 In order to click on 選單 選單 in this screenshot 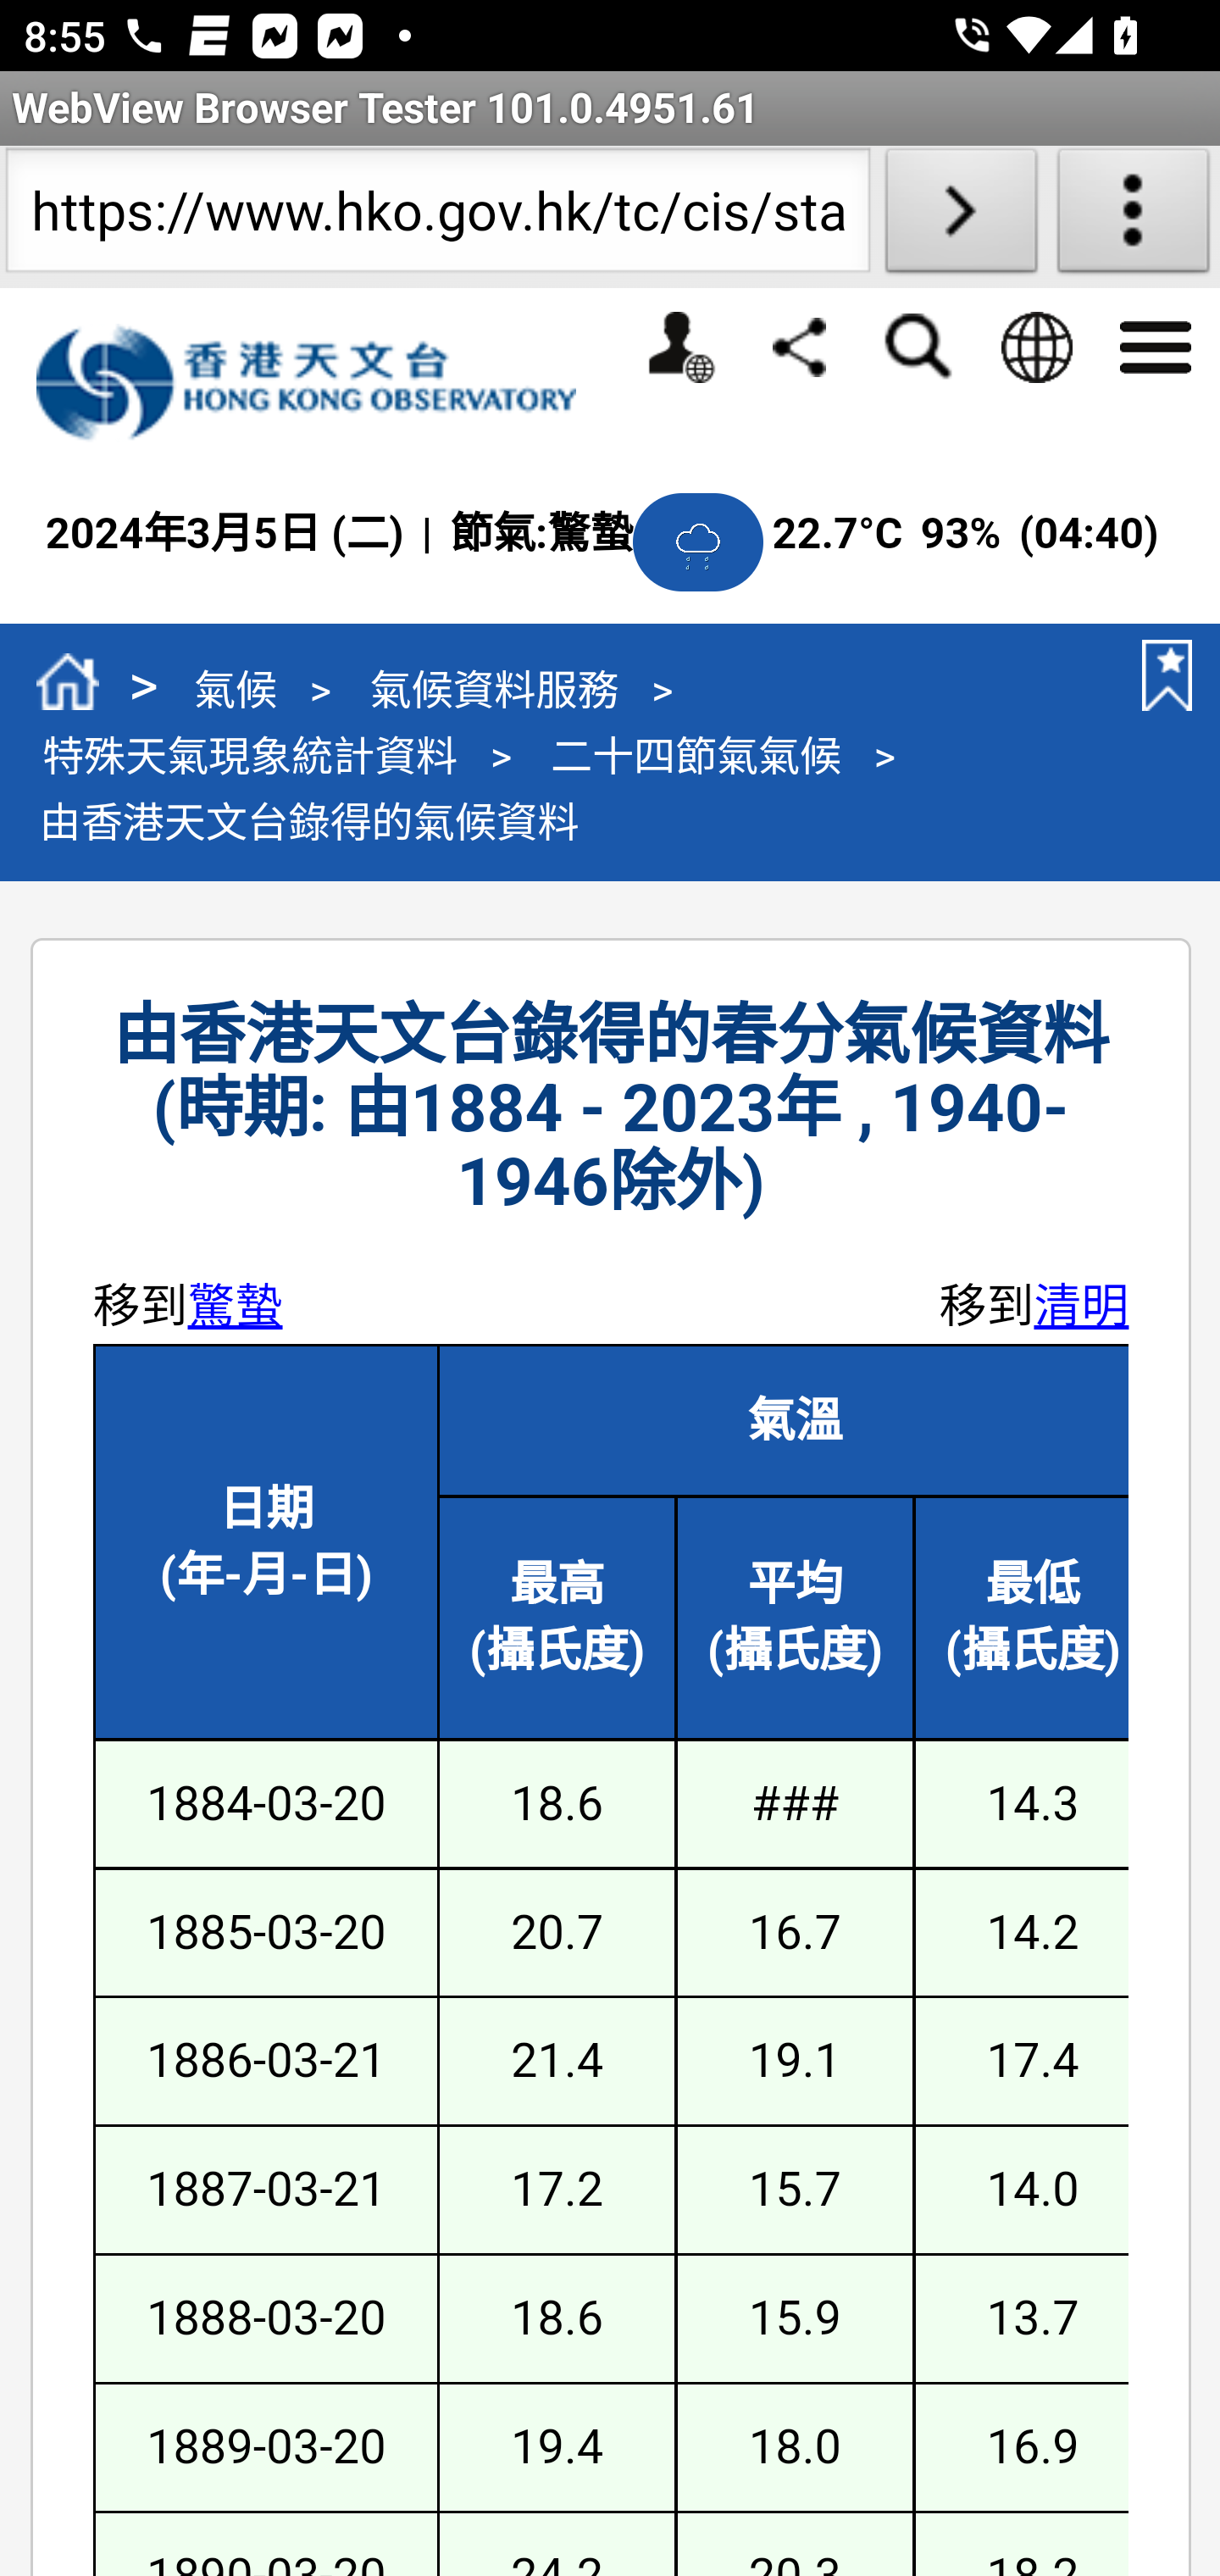, I will do `click(1155, 344)`.